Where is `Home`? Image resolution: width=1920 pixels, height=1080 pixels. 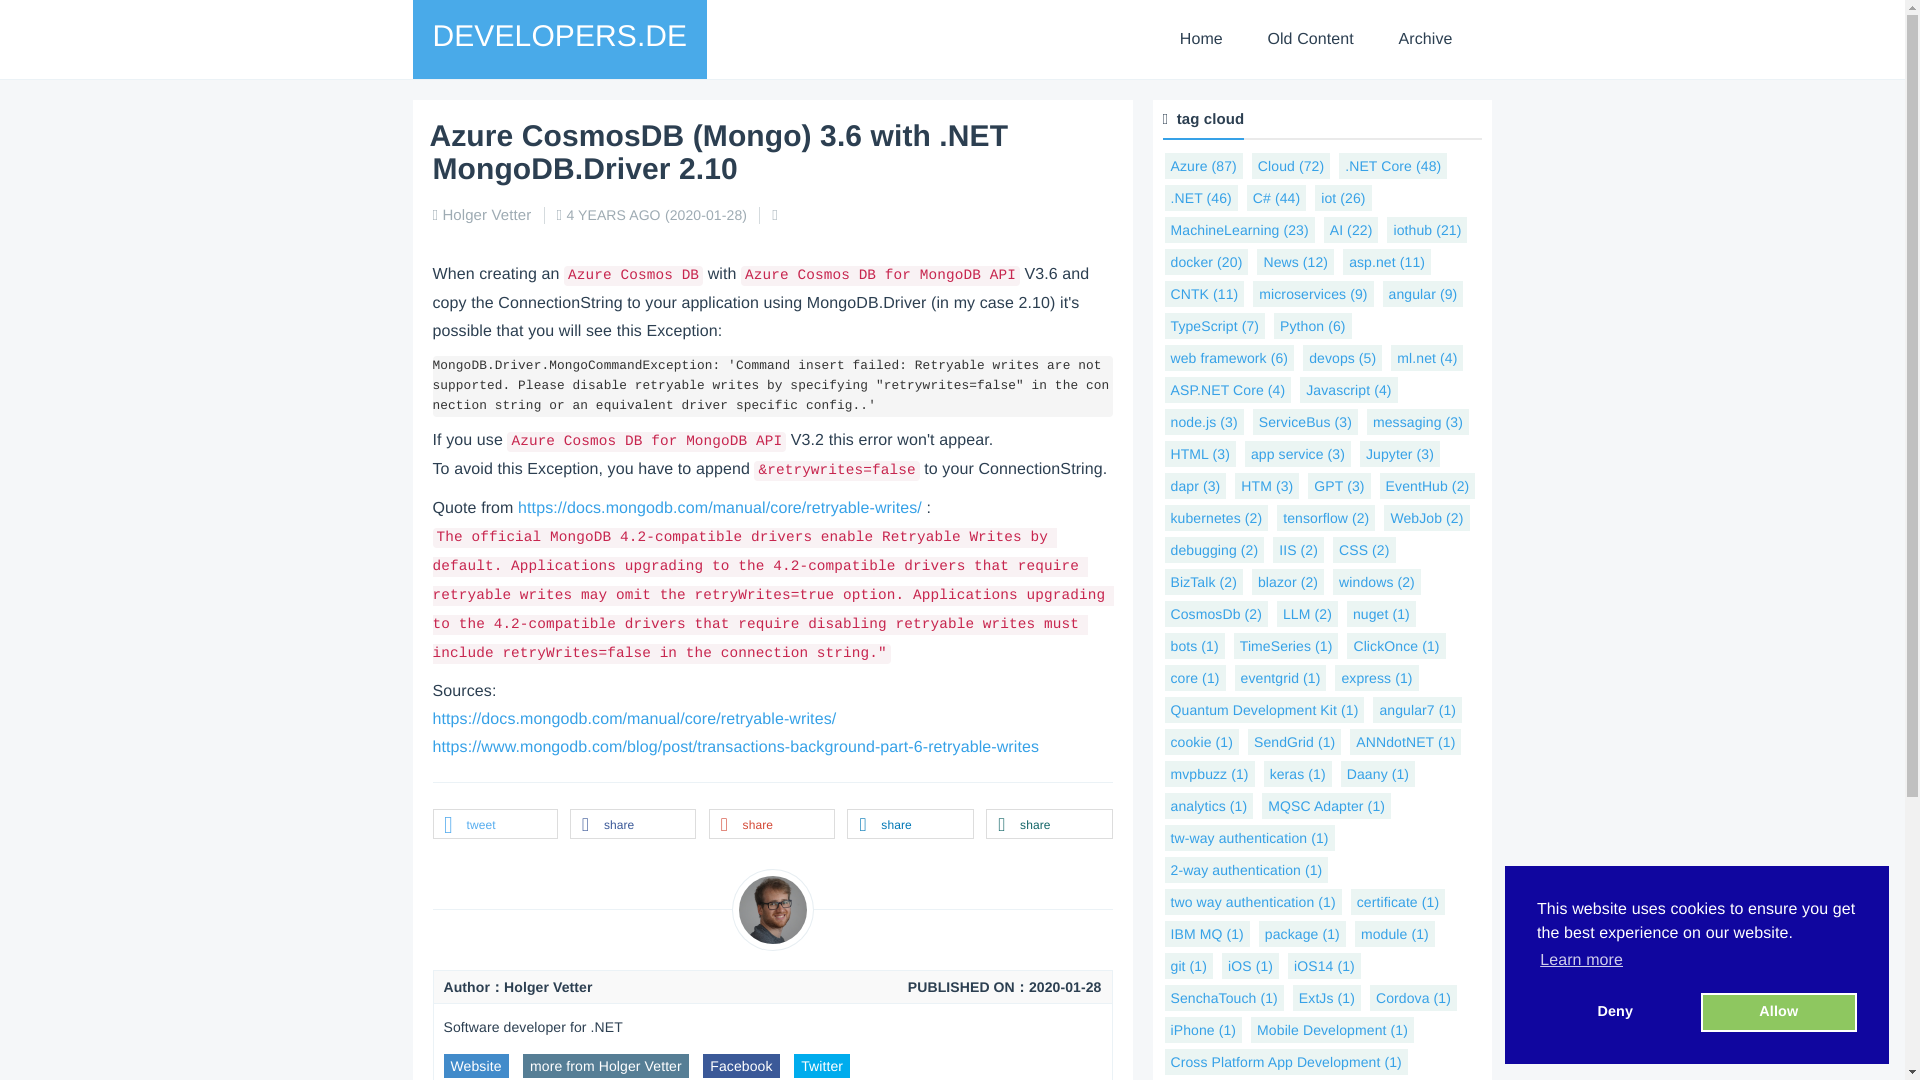 Home is located at coordinates (1200, 40).